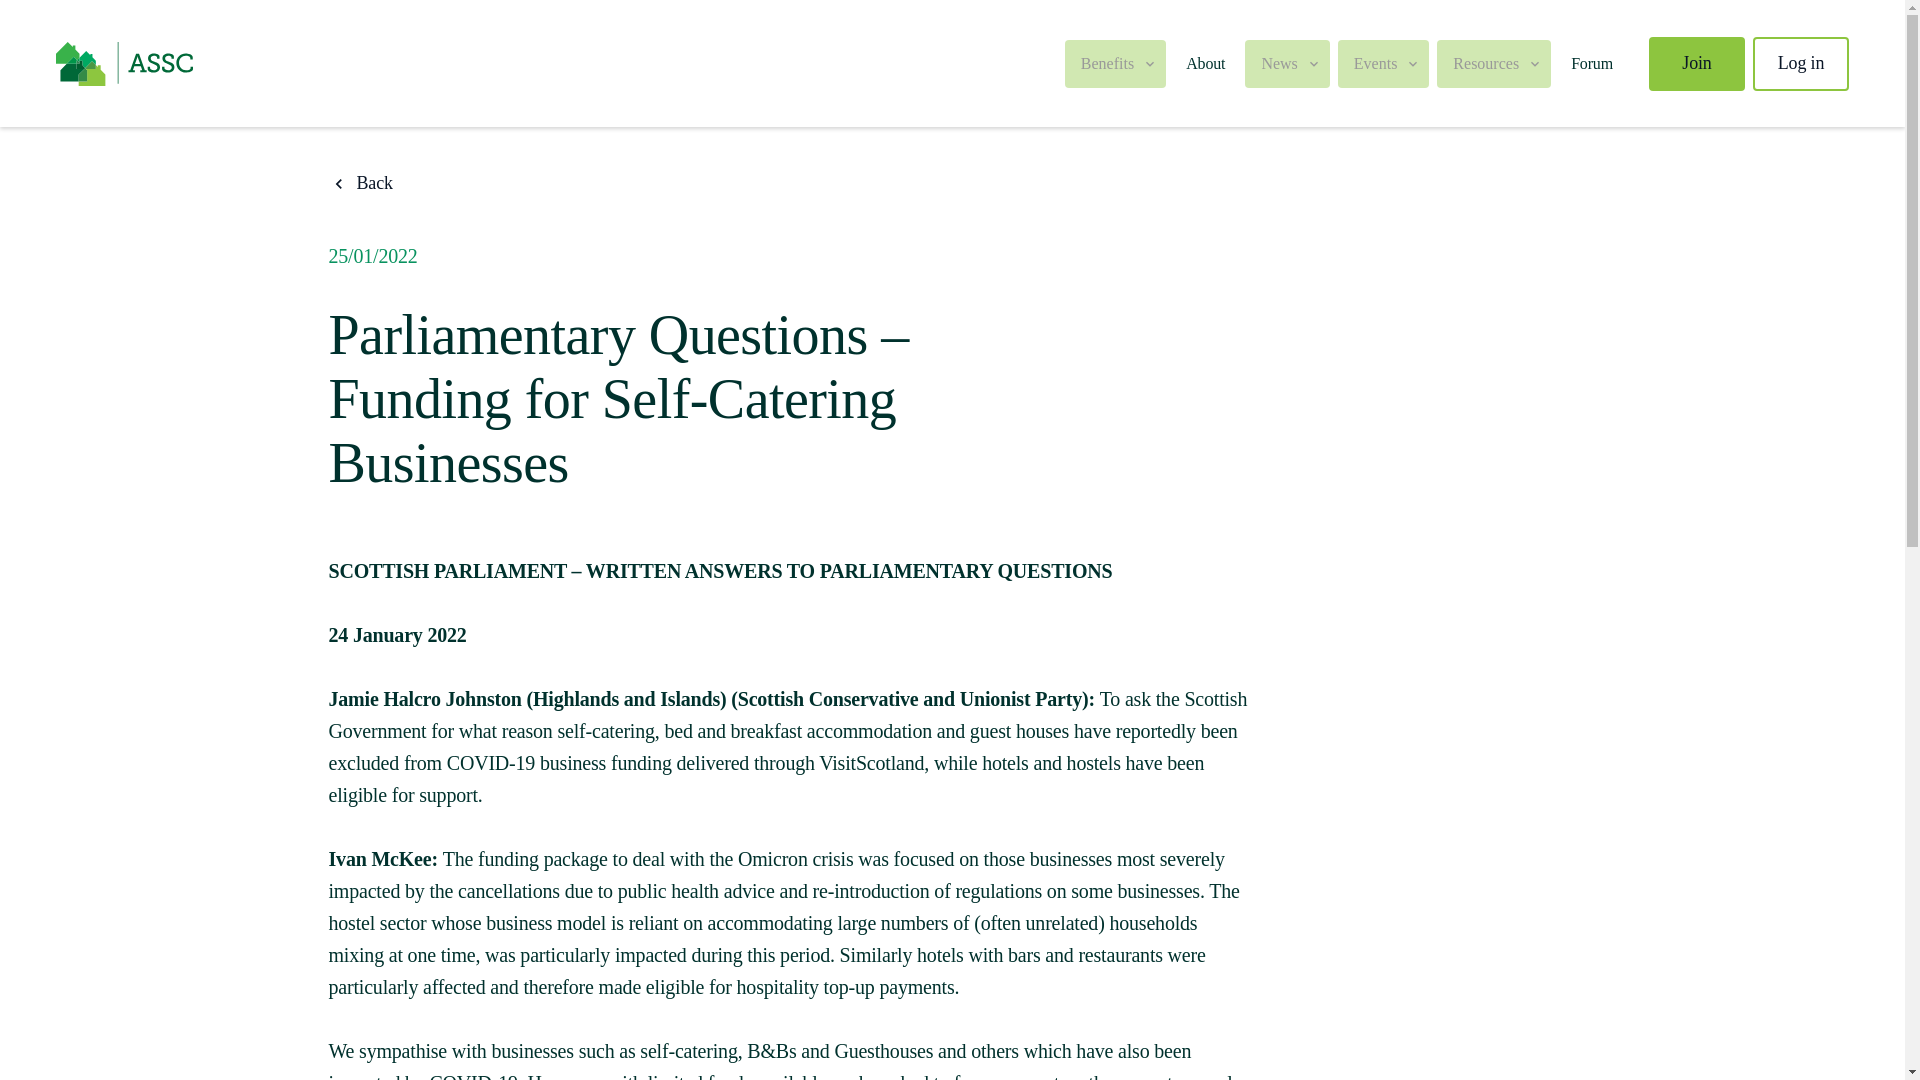  What do you see at coordinates (1592, 62) in the screenshot?
I see `Forum` at bounding box center [1592, 62].